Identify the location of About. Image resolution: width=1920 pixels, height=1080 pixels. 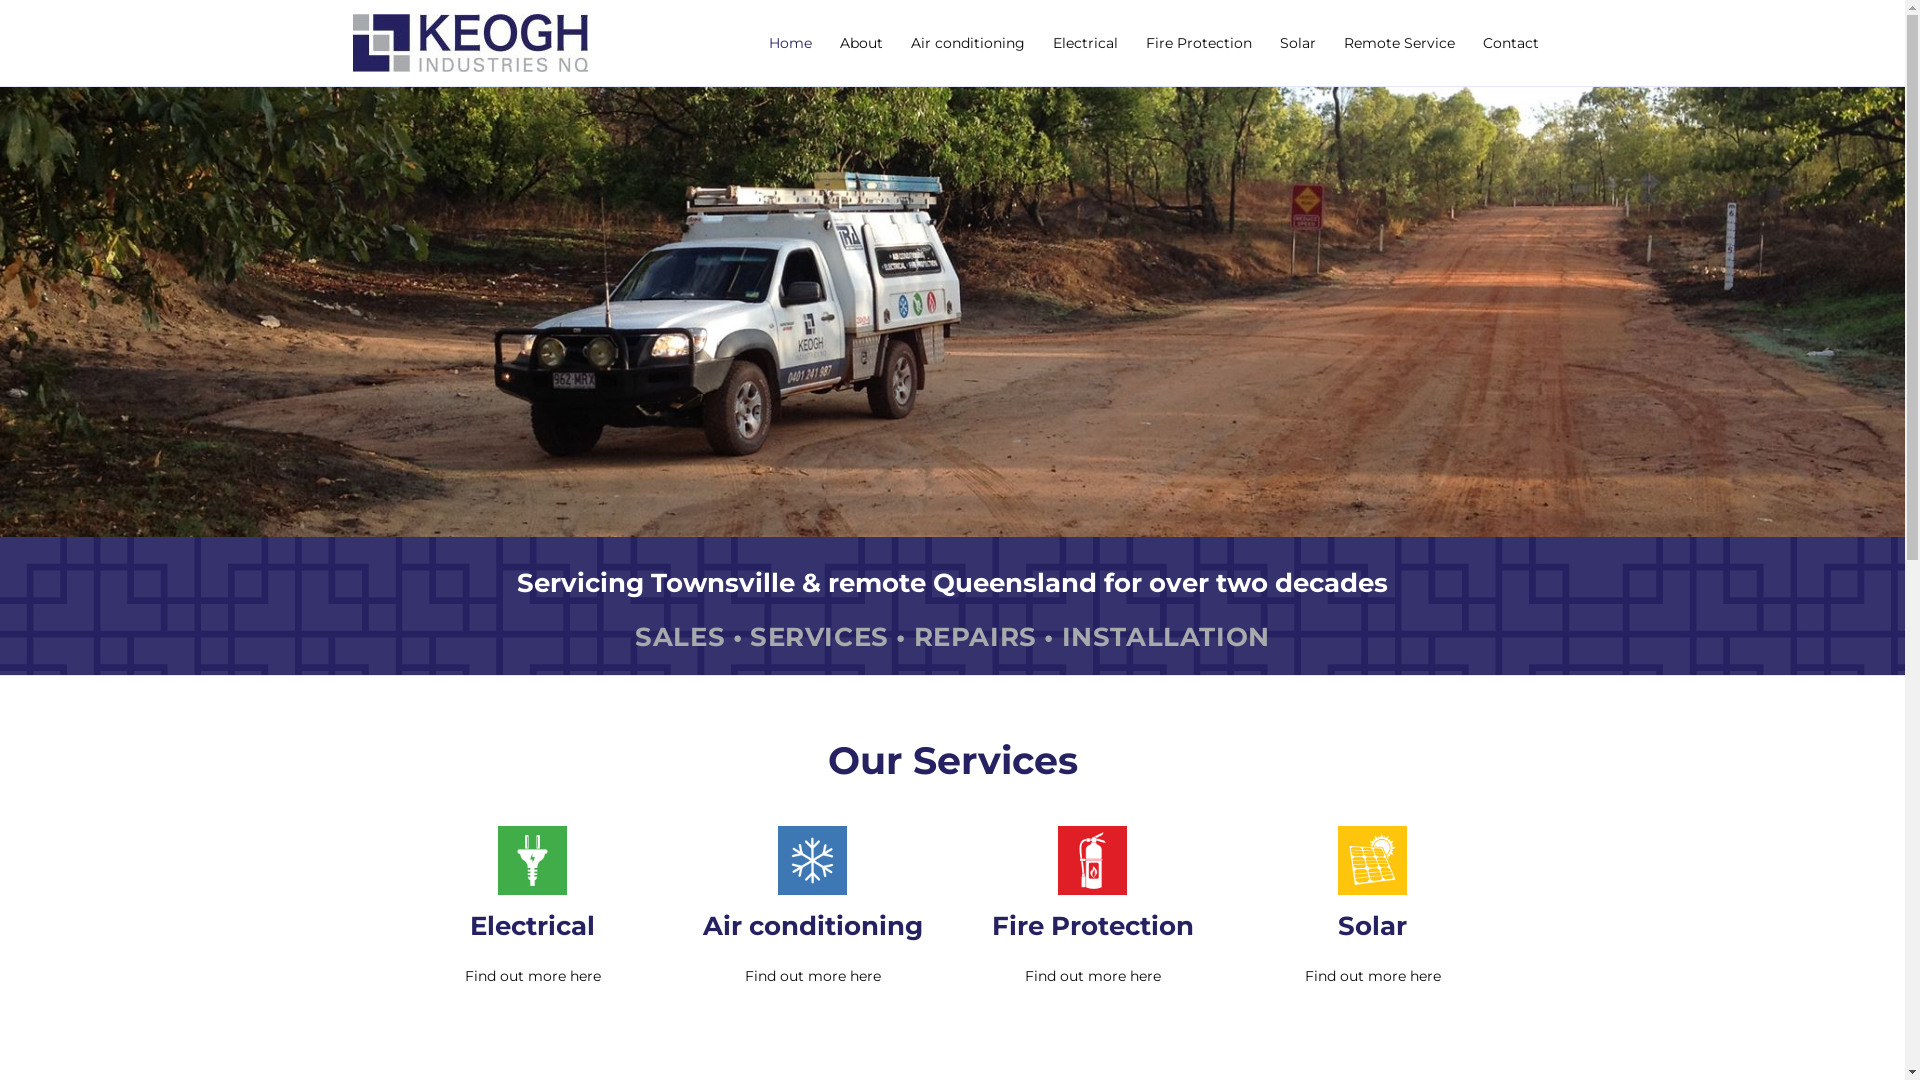
(862, 43).